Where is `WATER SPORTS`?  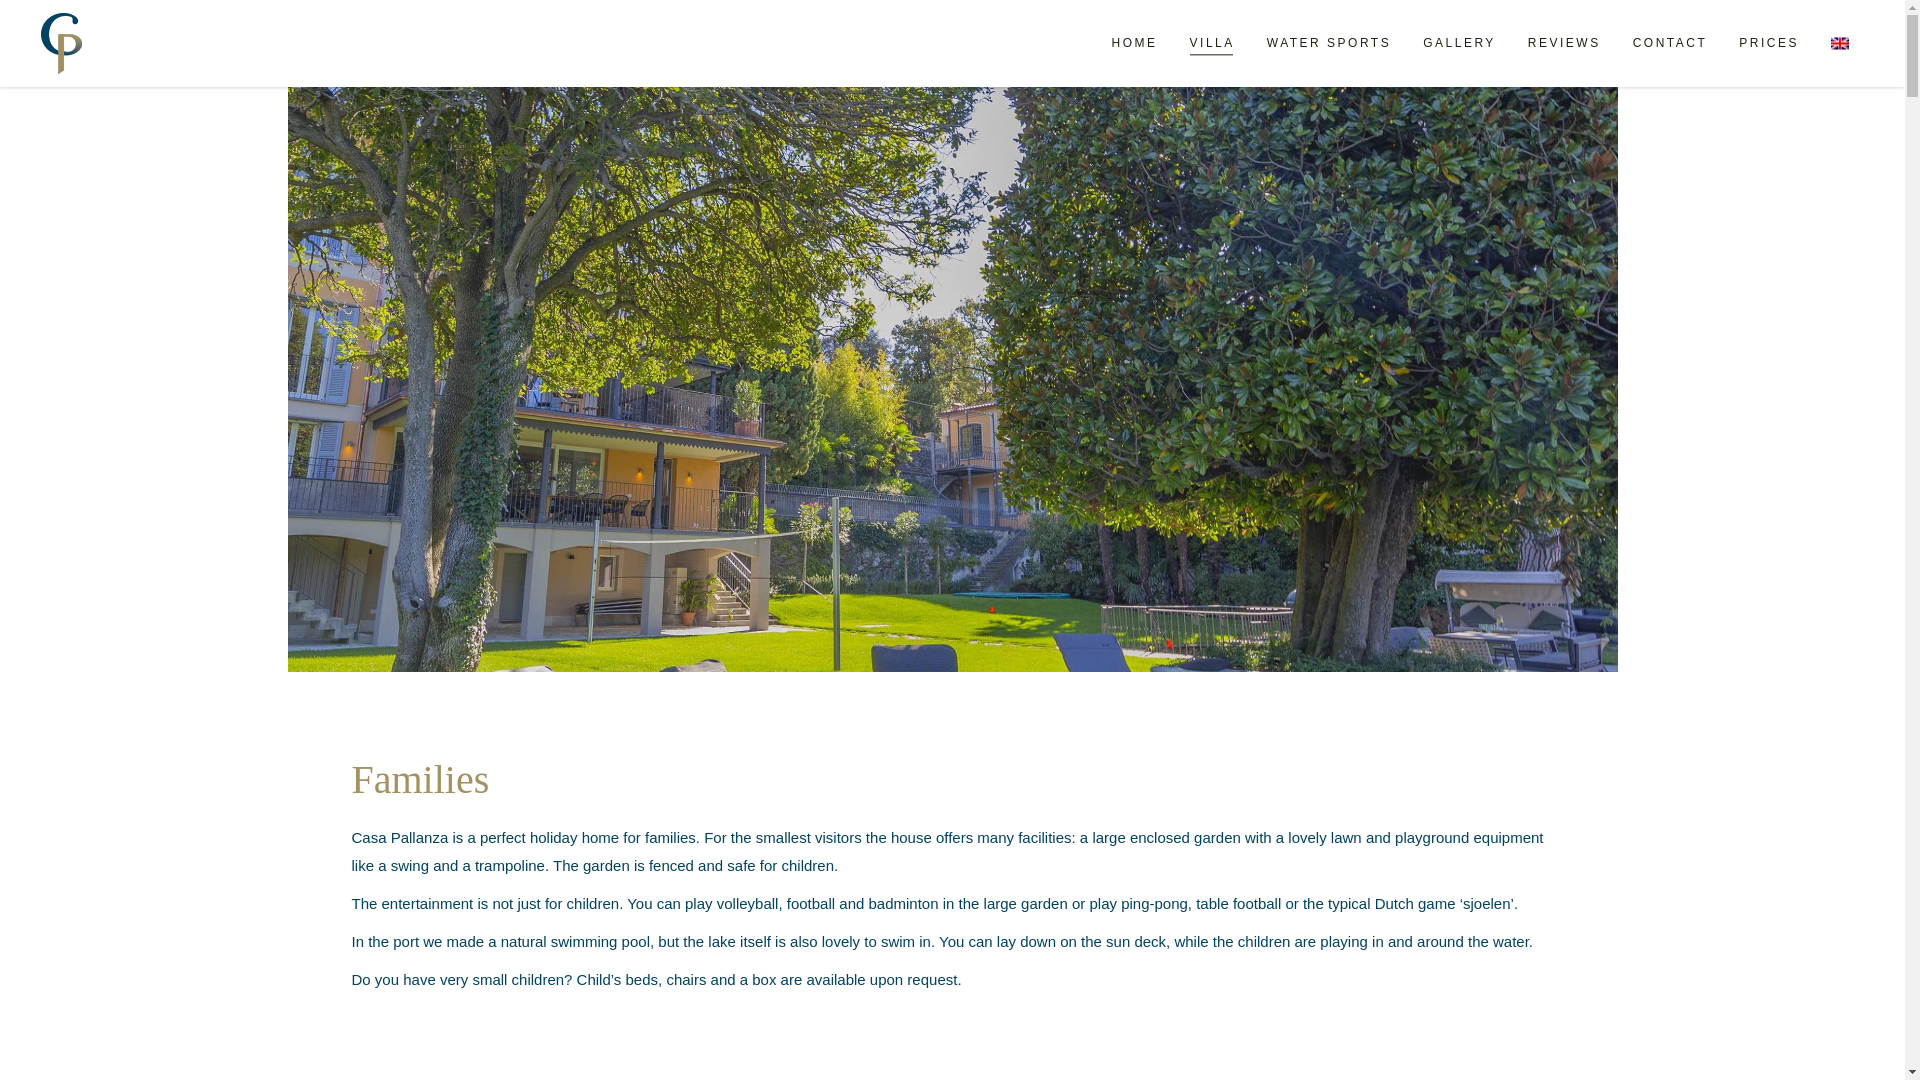 WATER SPORTS is located at coordinates (1329, 44).